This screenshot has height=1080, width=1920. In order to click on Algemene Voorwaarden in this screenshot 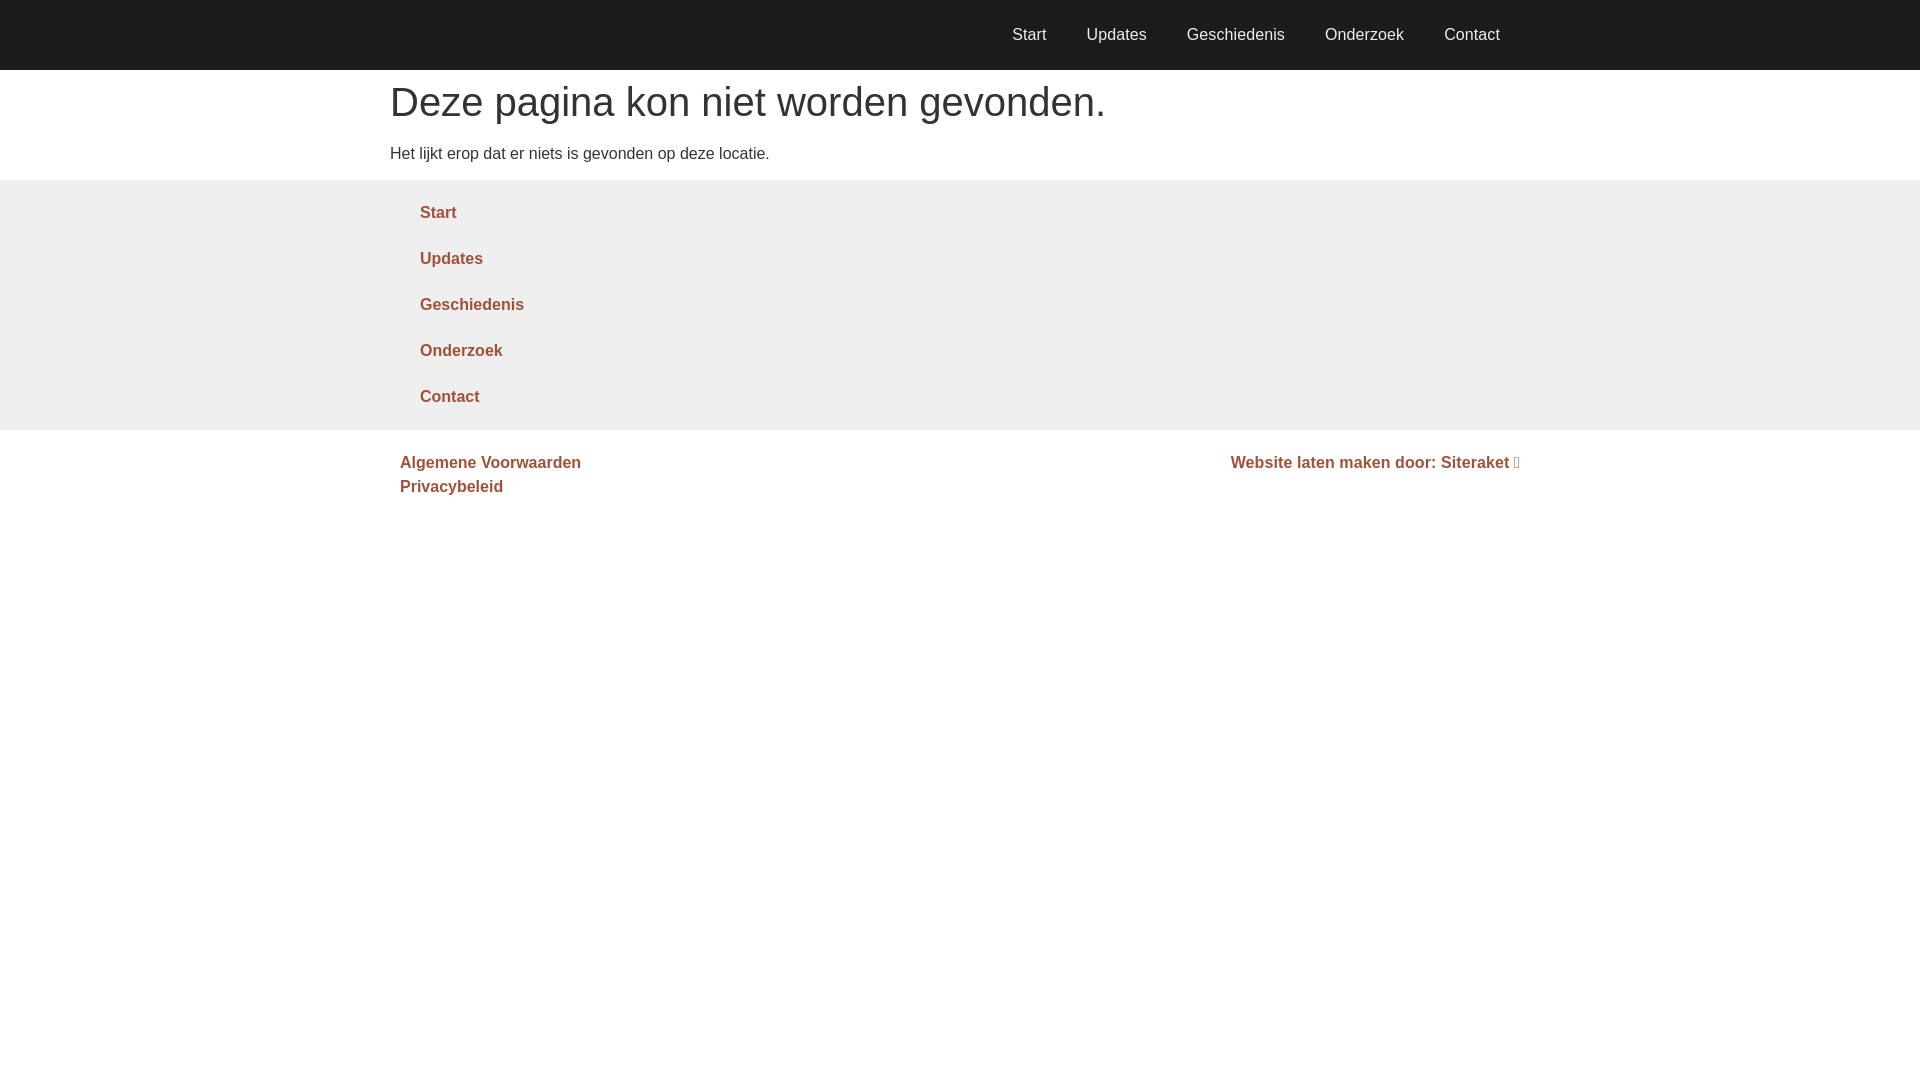, I will do `click(674, 463)`.